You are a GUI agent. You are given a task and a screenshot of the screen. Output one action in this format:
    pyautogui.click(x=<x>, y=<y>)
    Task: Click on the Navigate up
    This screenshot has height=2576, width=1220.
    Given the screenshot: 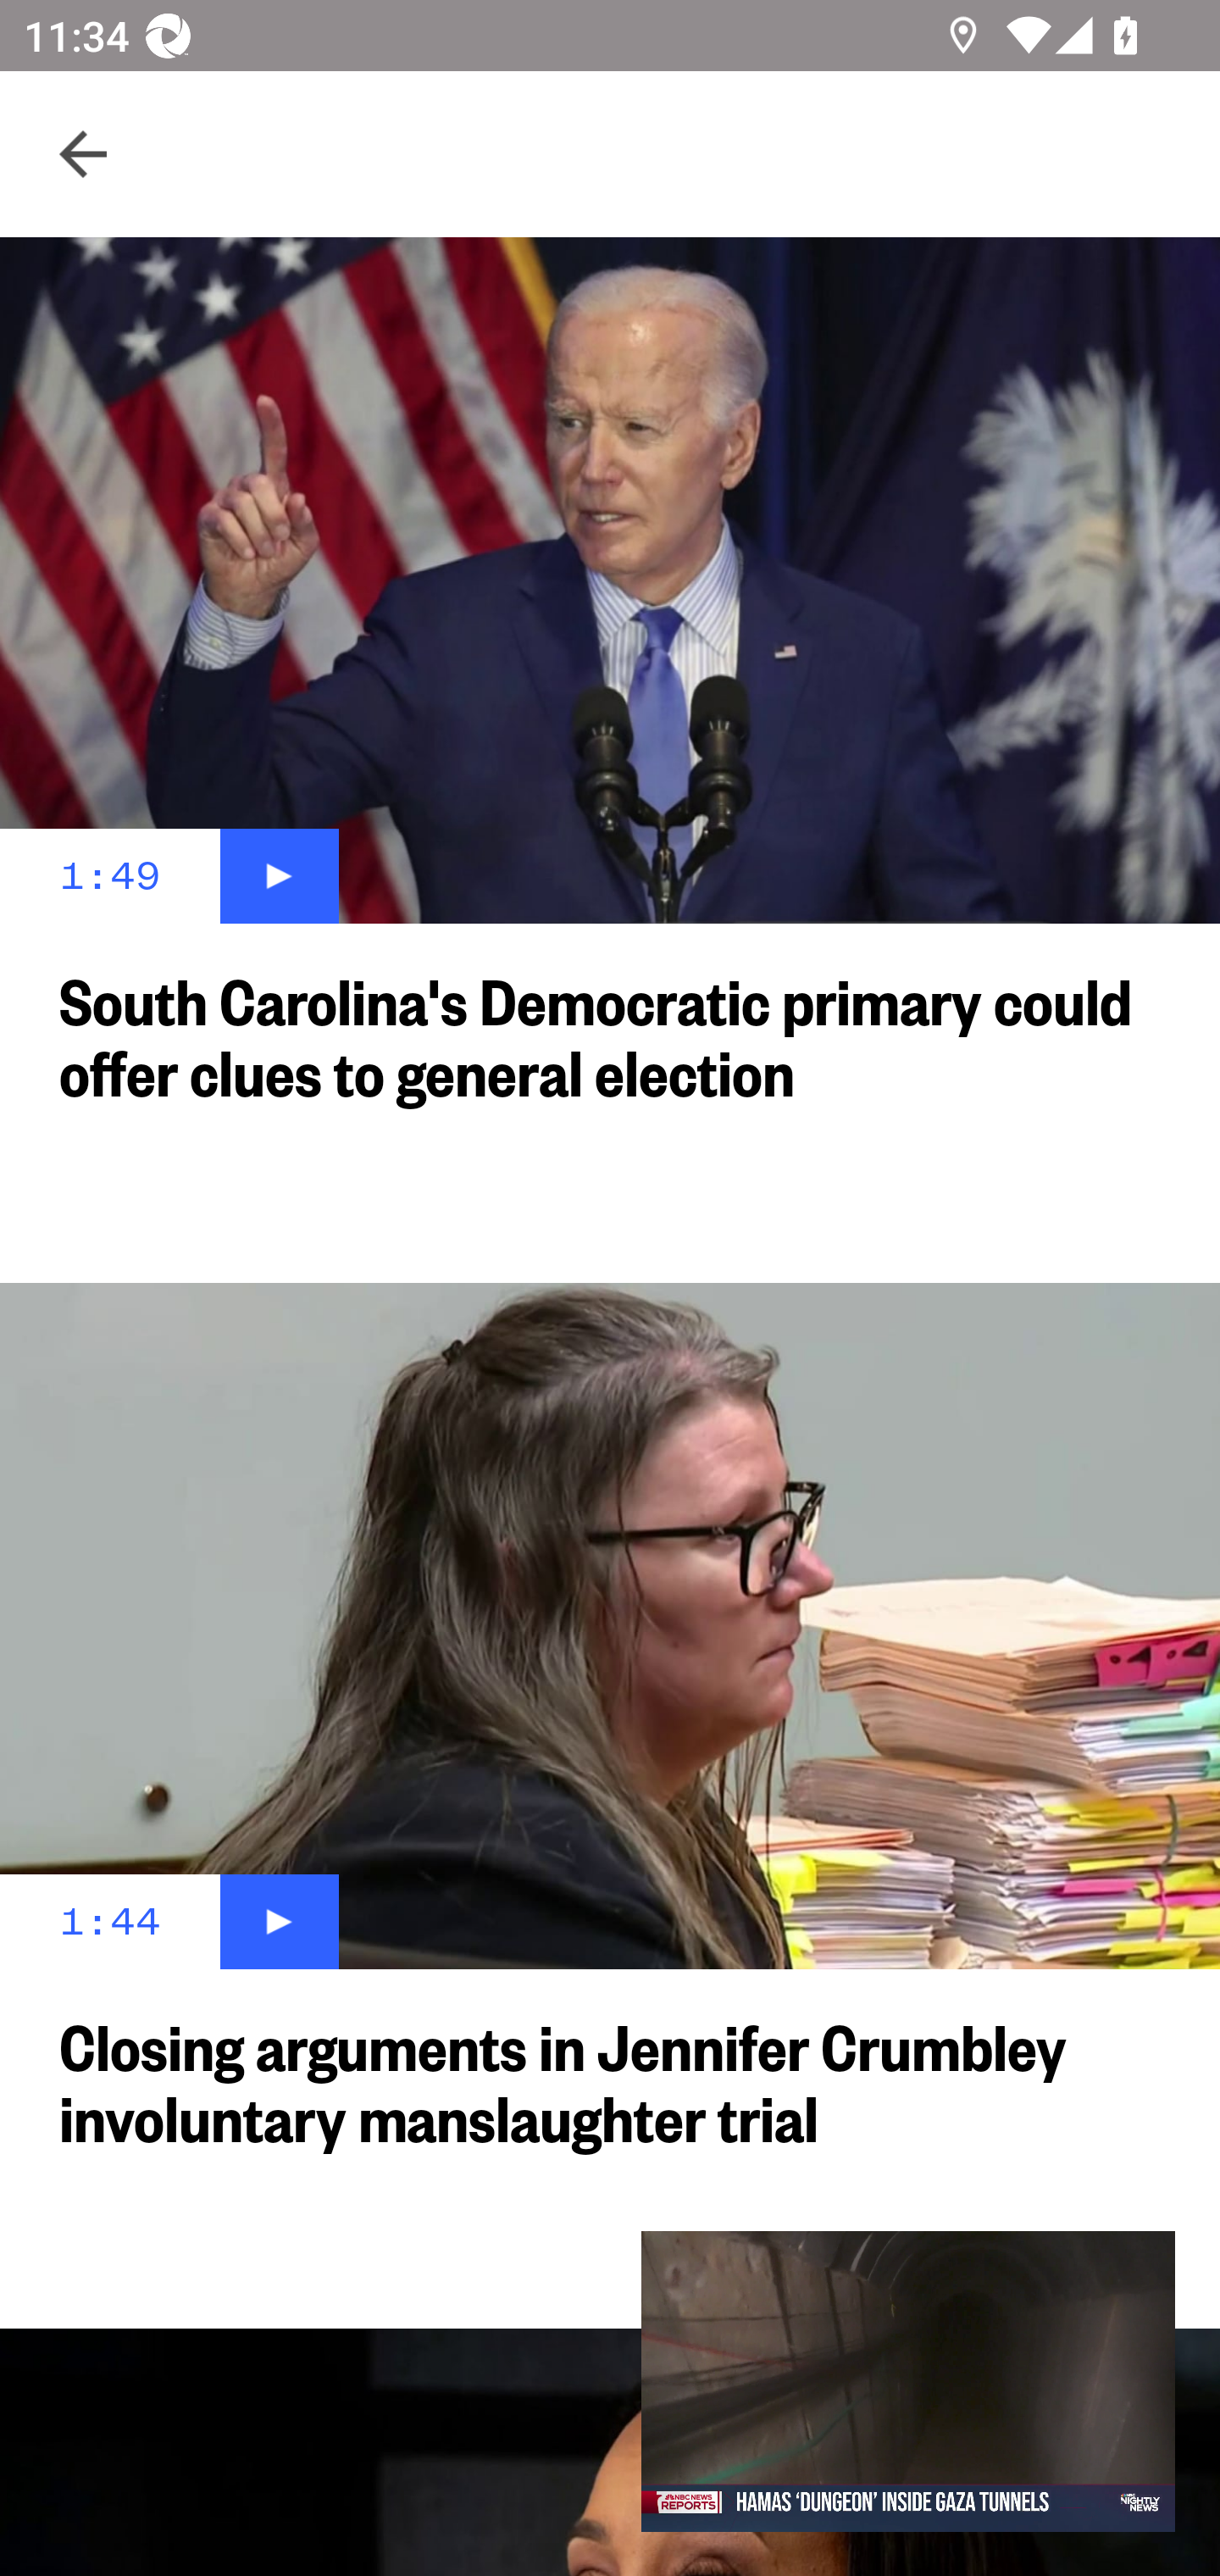 What is the action you would take?
    pyautogui.click(x=83, y=154)
    